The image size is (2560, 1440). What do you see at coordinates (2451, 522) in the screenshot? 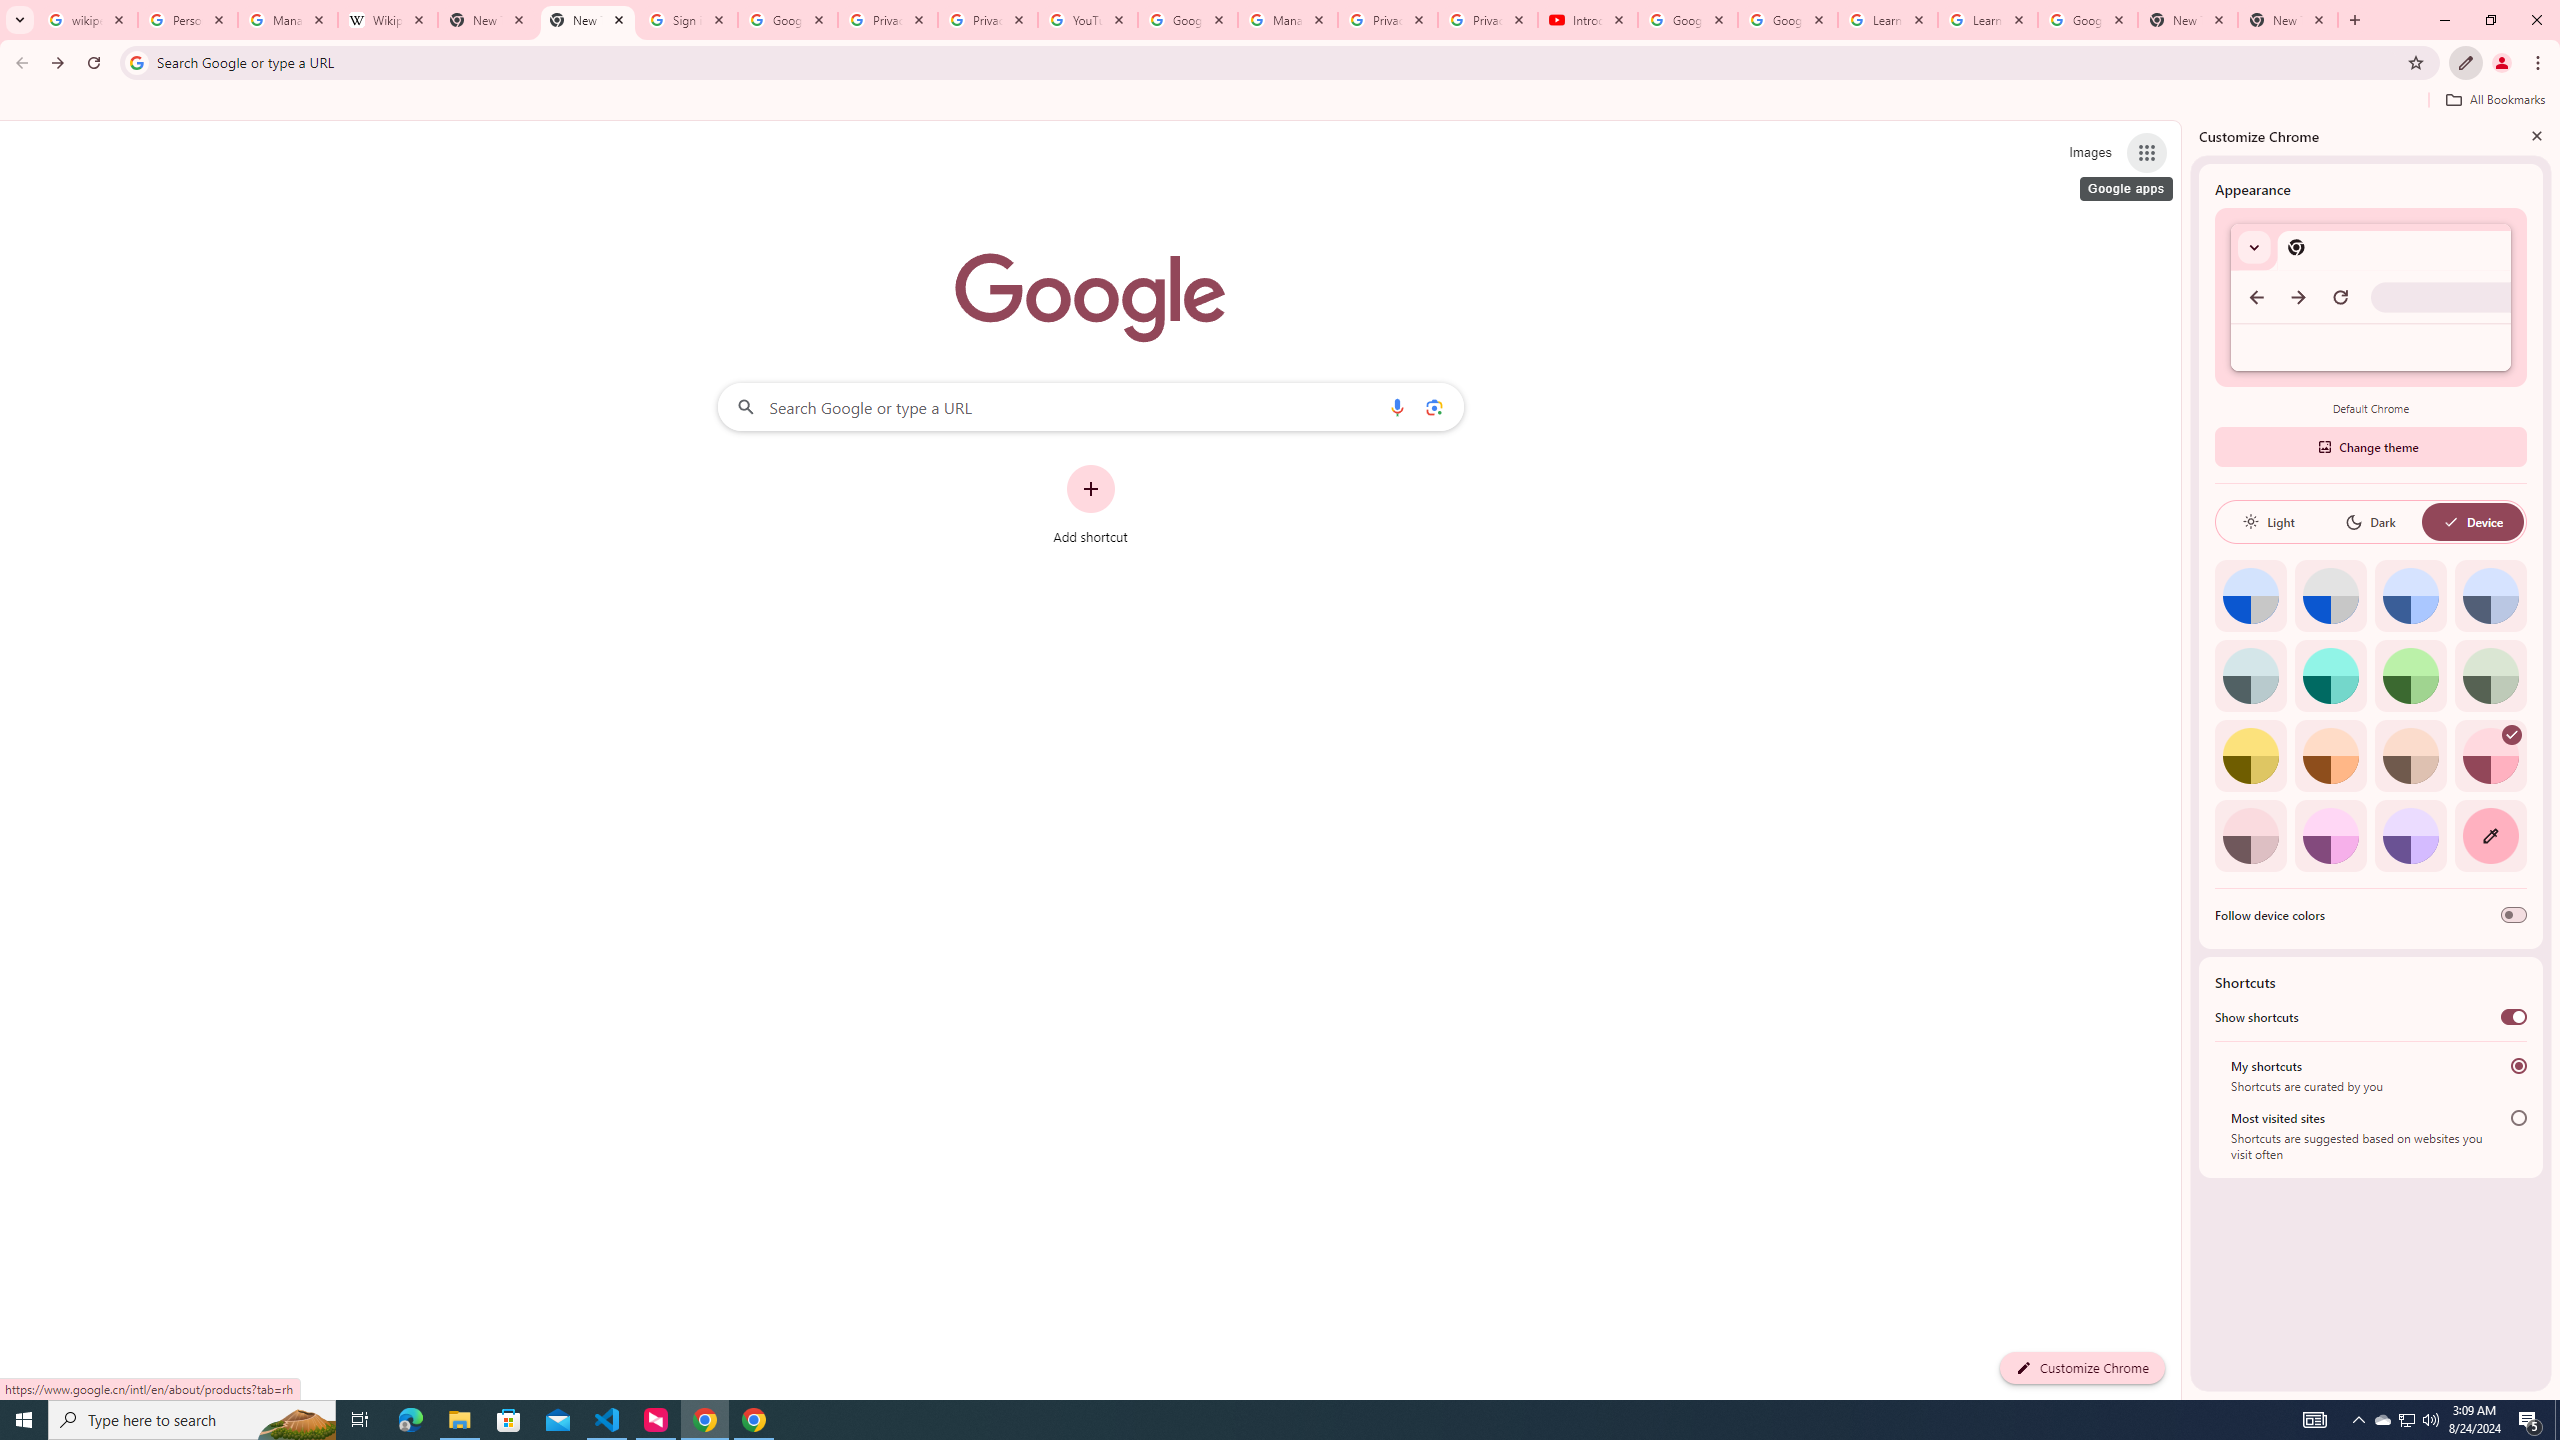
I see `AutomationID: baseSvg` at bounding box center [2451, 522].